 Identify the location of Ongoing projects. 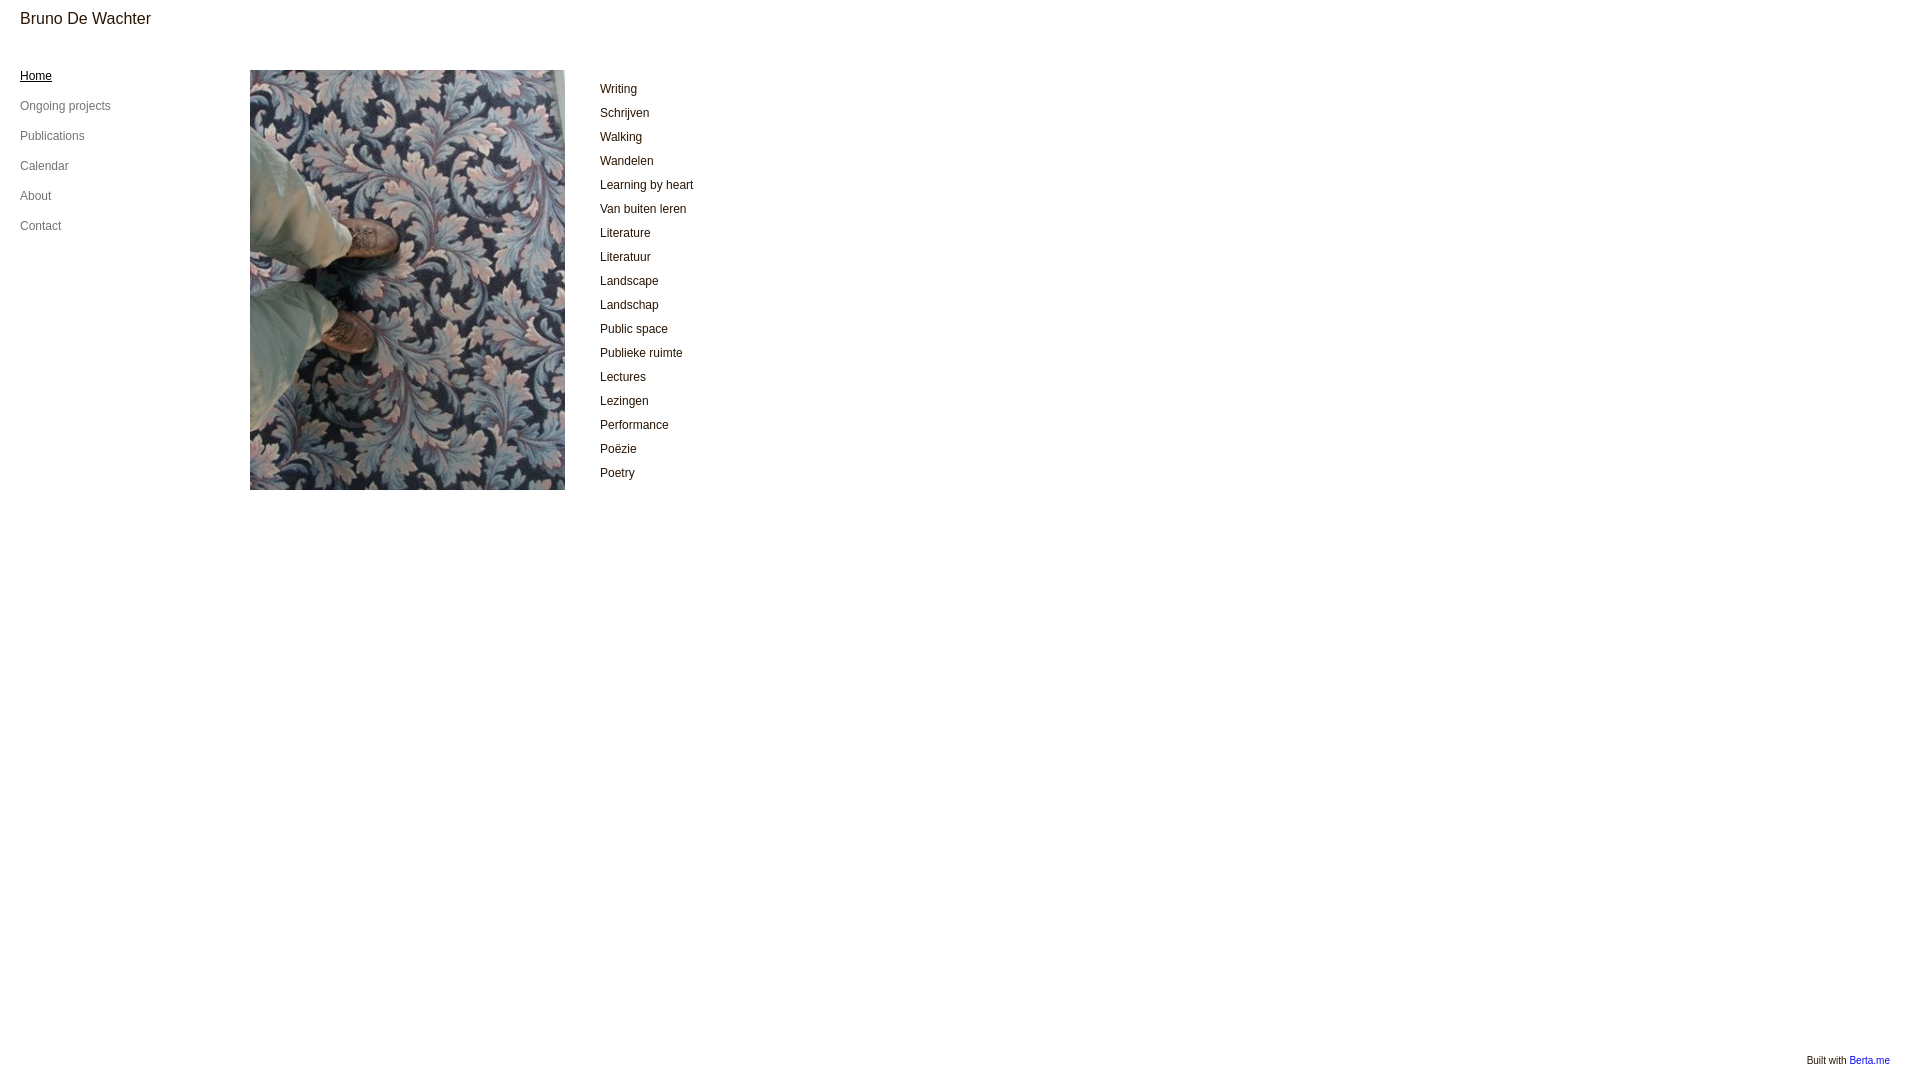
(66, 106).